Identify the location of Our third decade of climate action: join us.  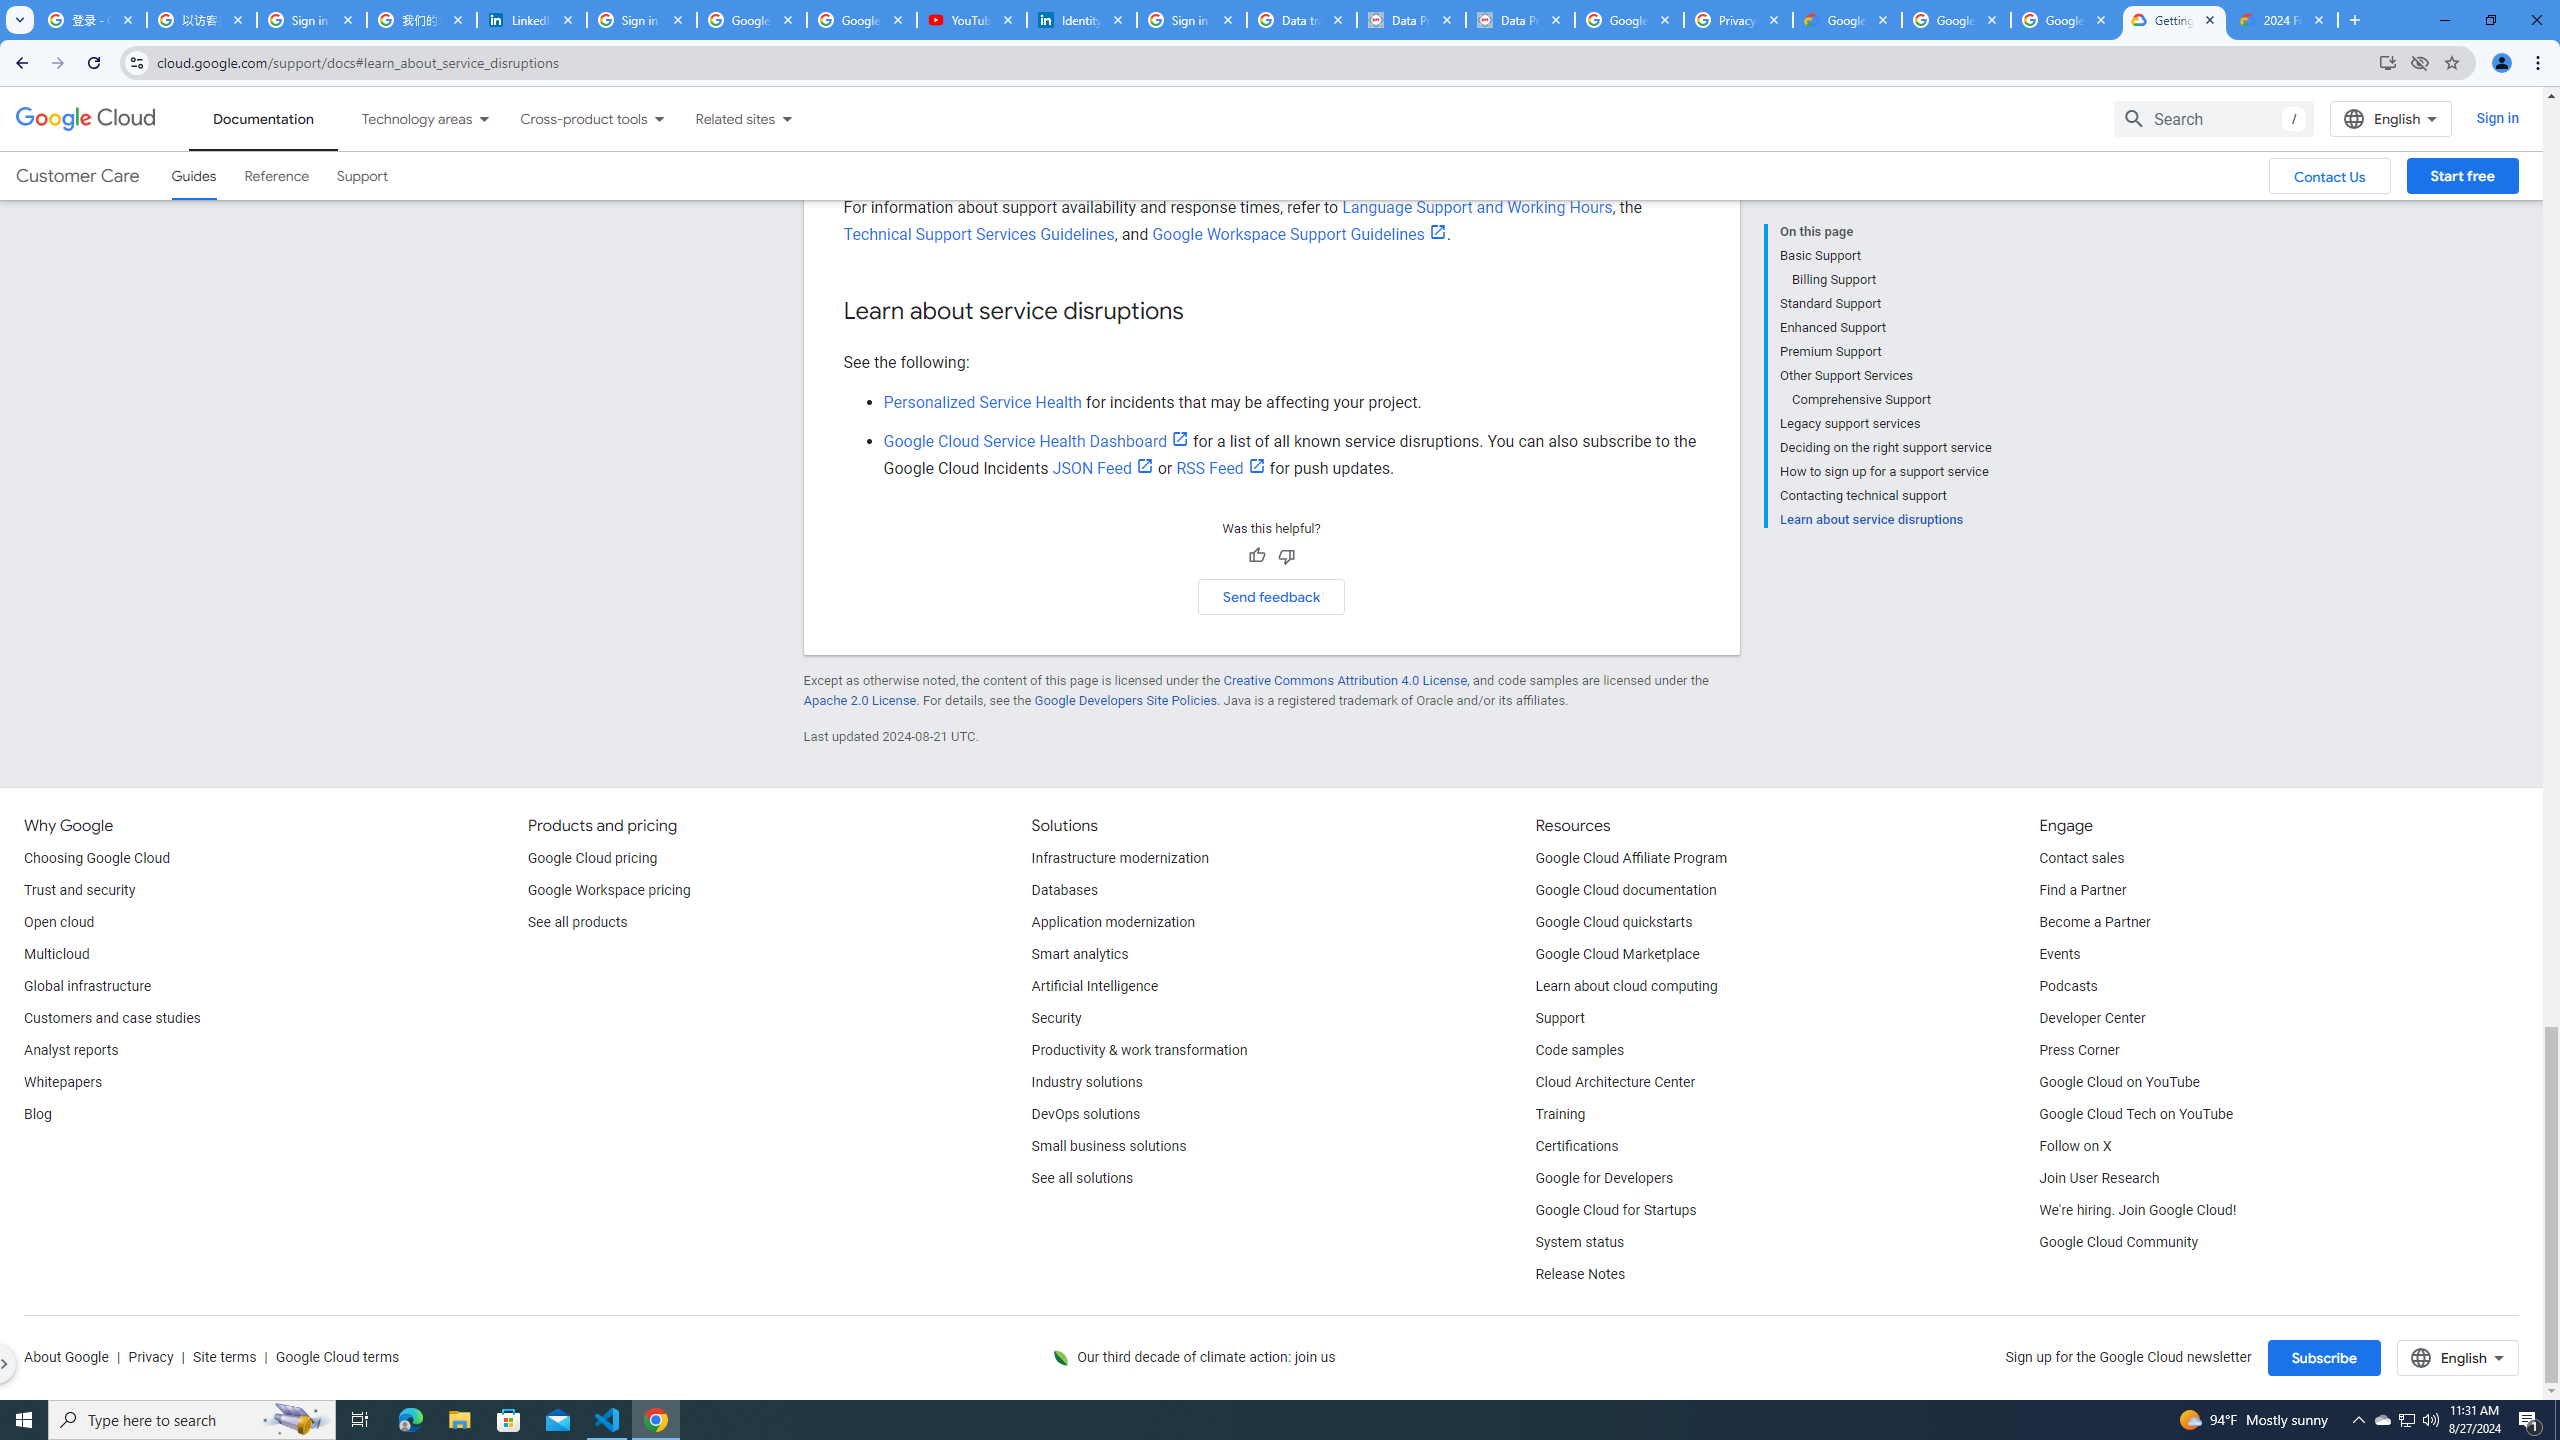
(1206, 1358).